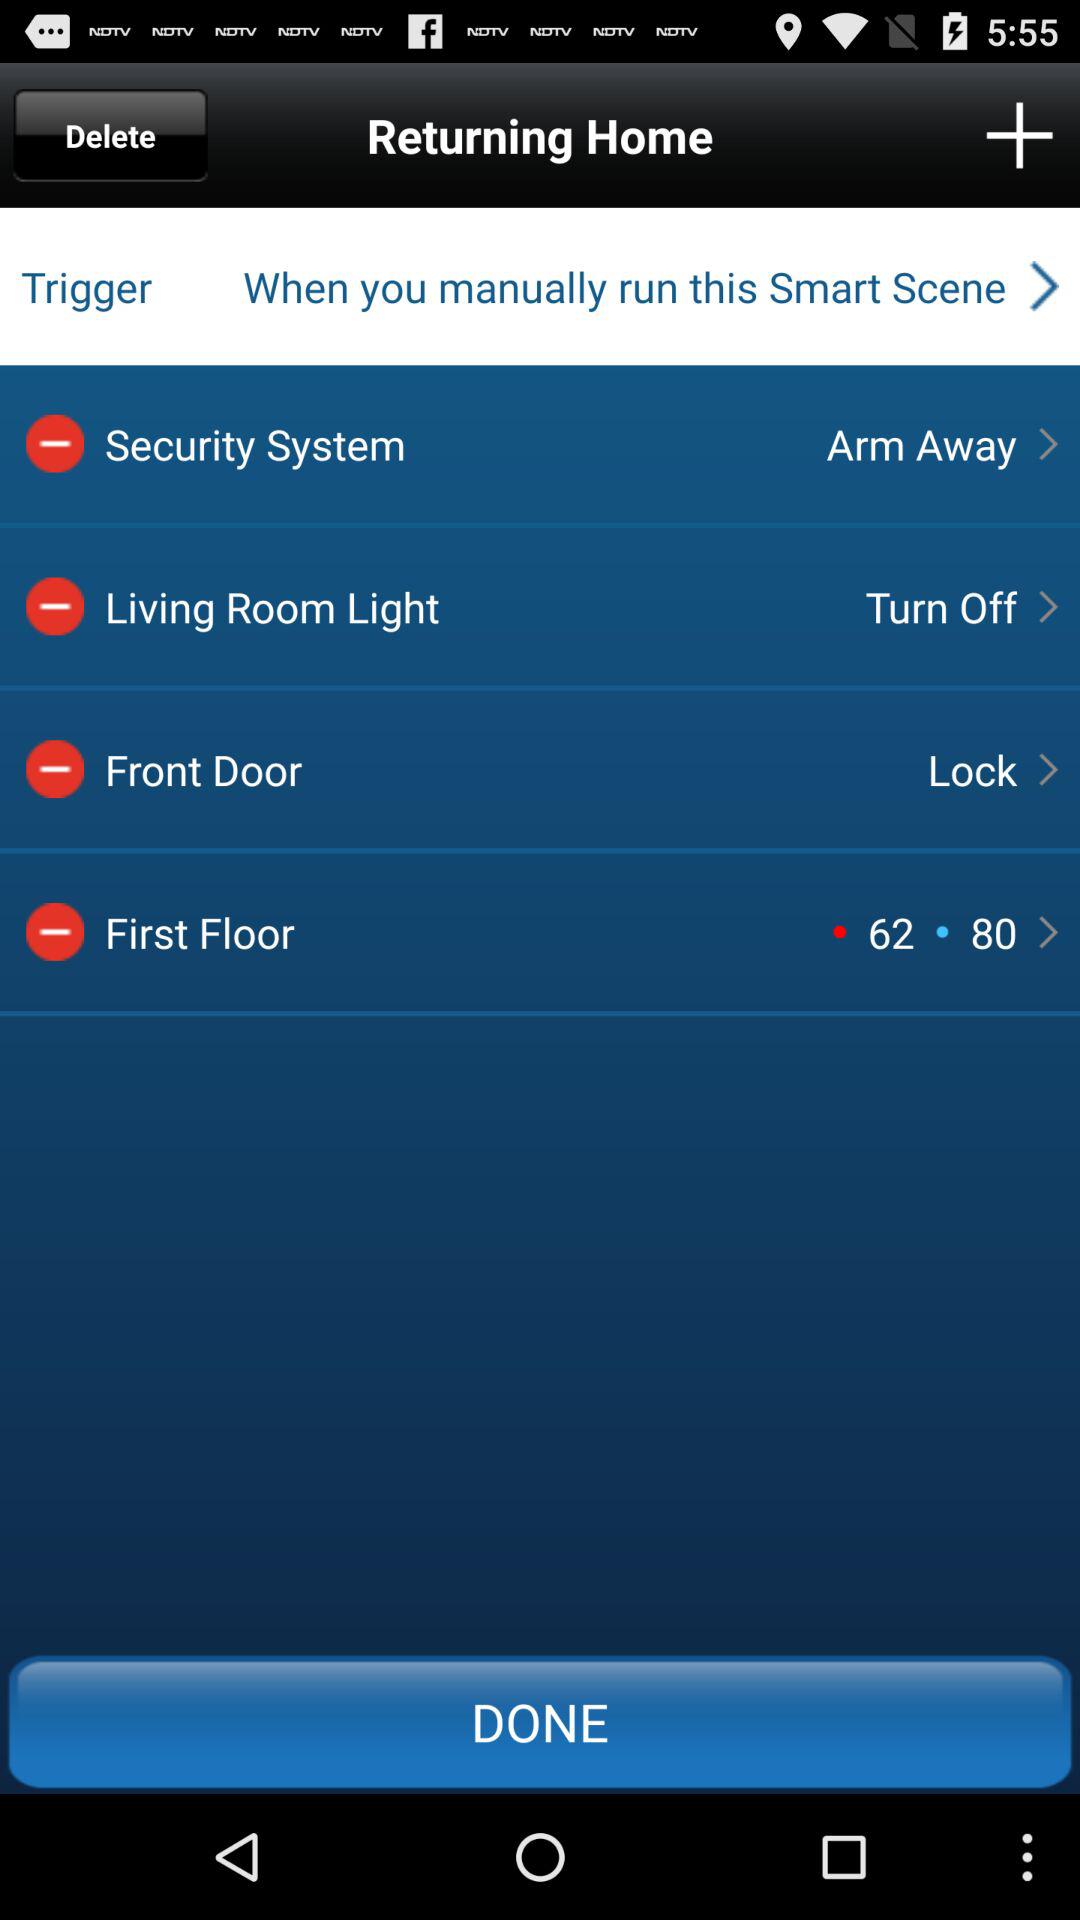 The image size is (1080, 1920). What do you see at coordinates (921, 444) in the screenshot?
I see `choose app next to security system icon` at bounding box center [921, 444].